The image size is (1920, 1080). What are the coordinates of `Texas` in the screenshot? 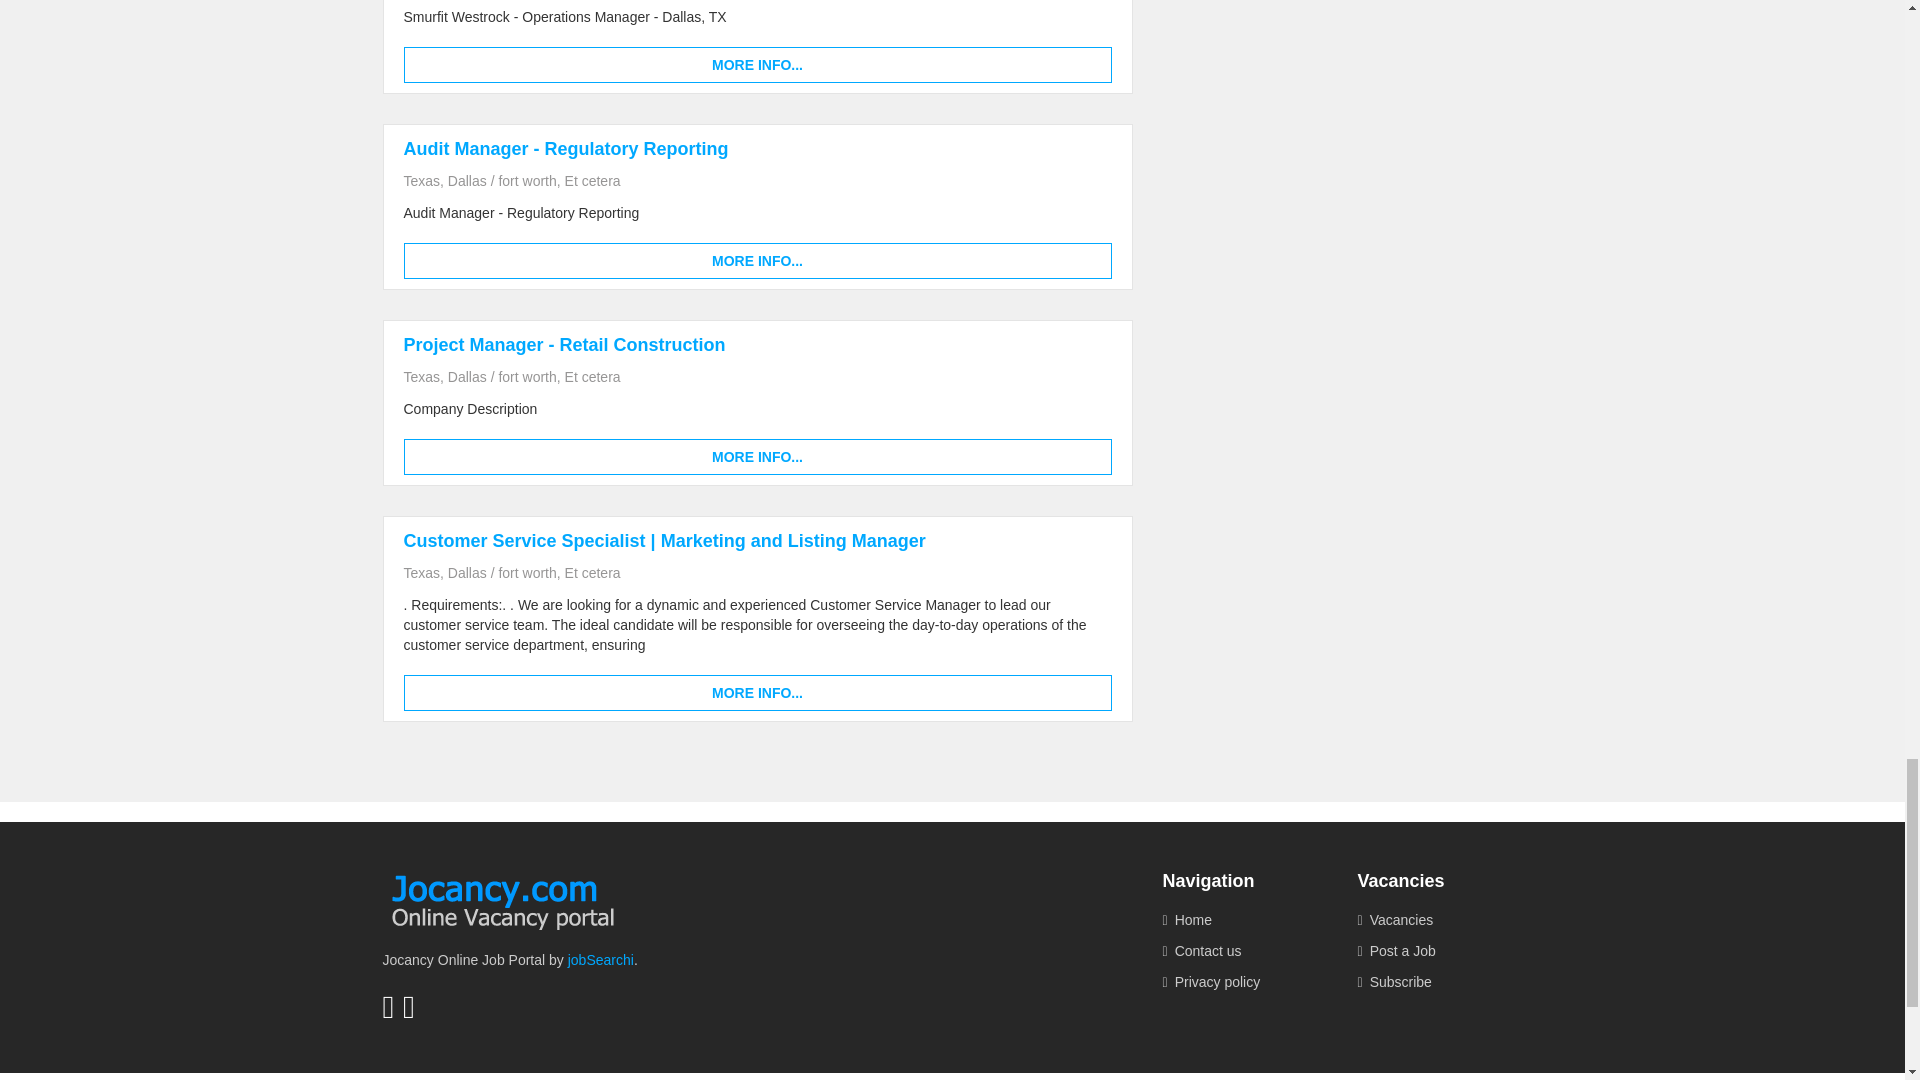 It's located at (422, 180).